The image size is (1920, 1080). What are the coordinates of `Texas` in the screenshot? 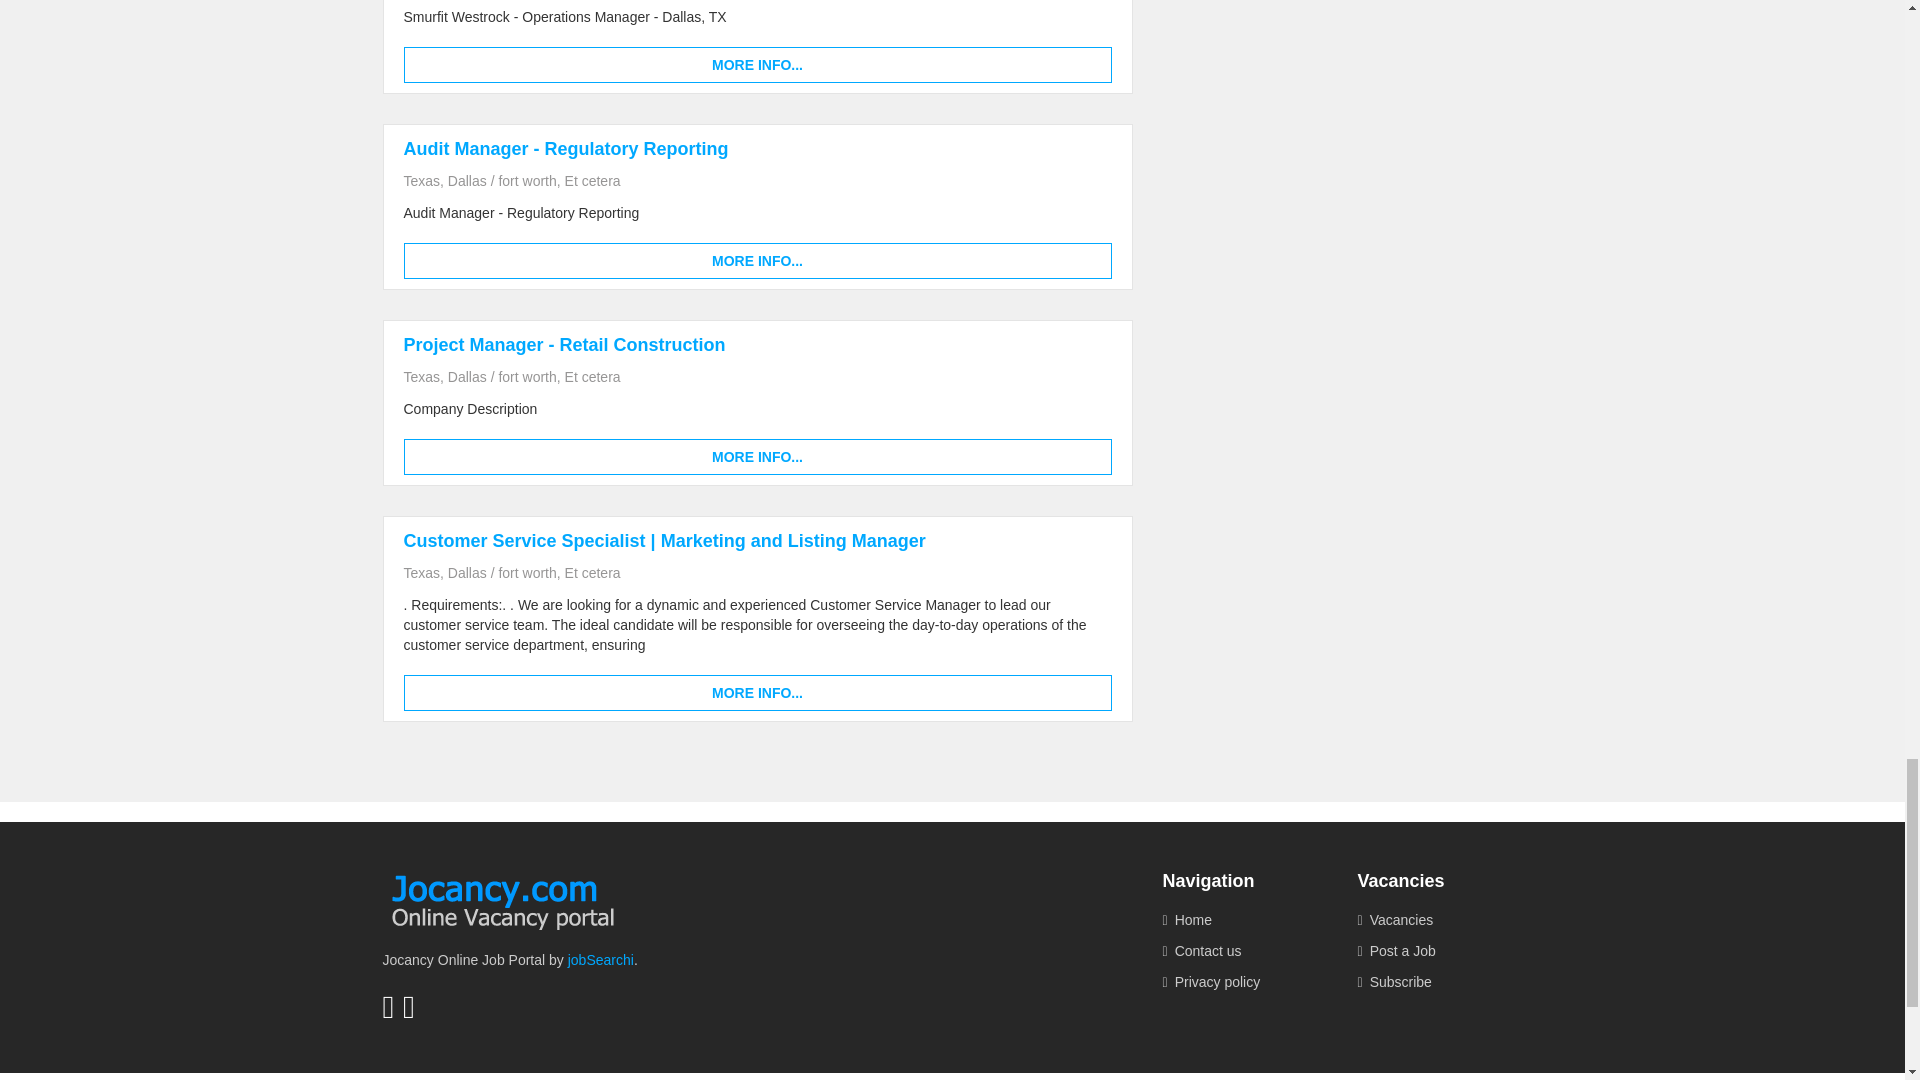 It's located at (422, 180).